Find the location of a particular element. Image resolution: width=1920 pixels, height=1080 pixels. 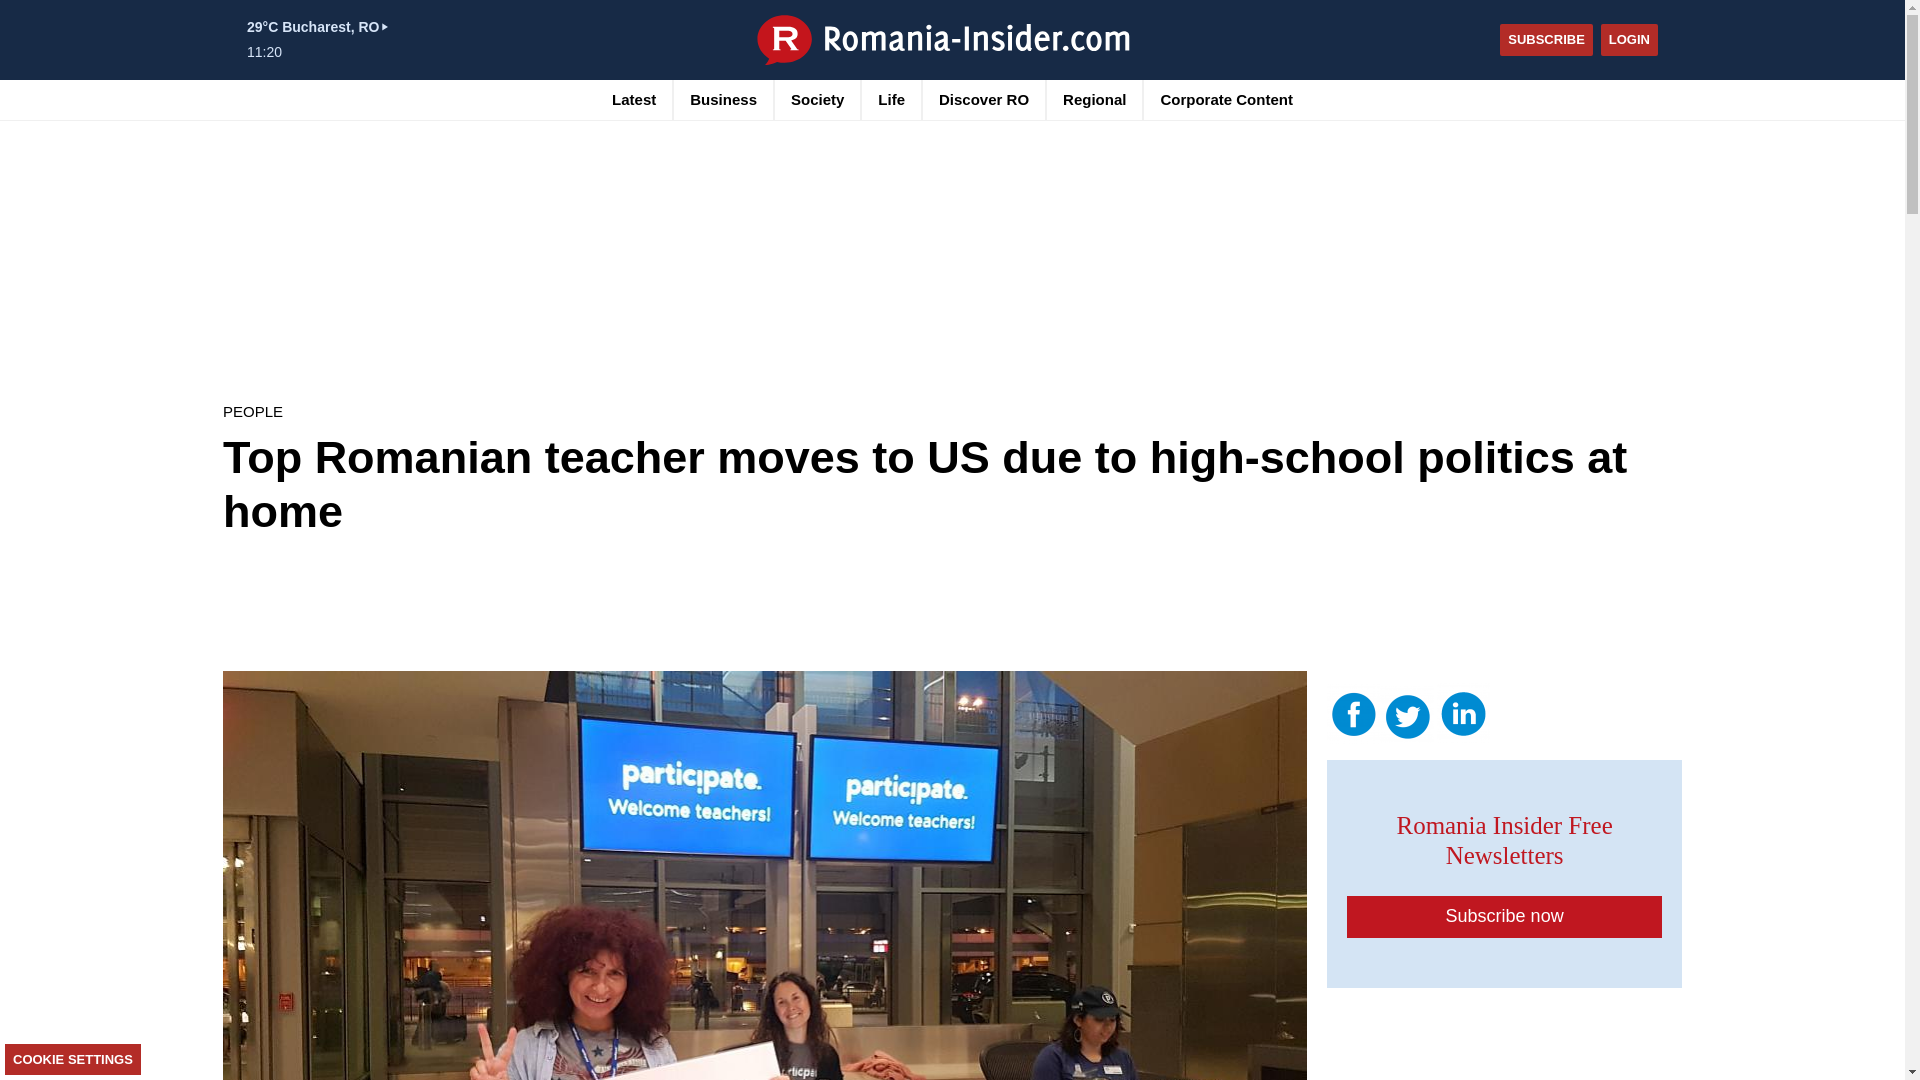

Latest is located at coordinates (634, 99).